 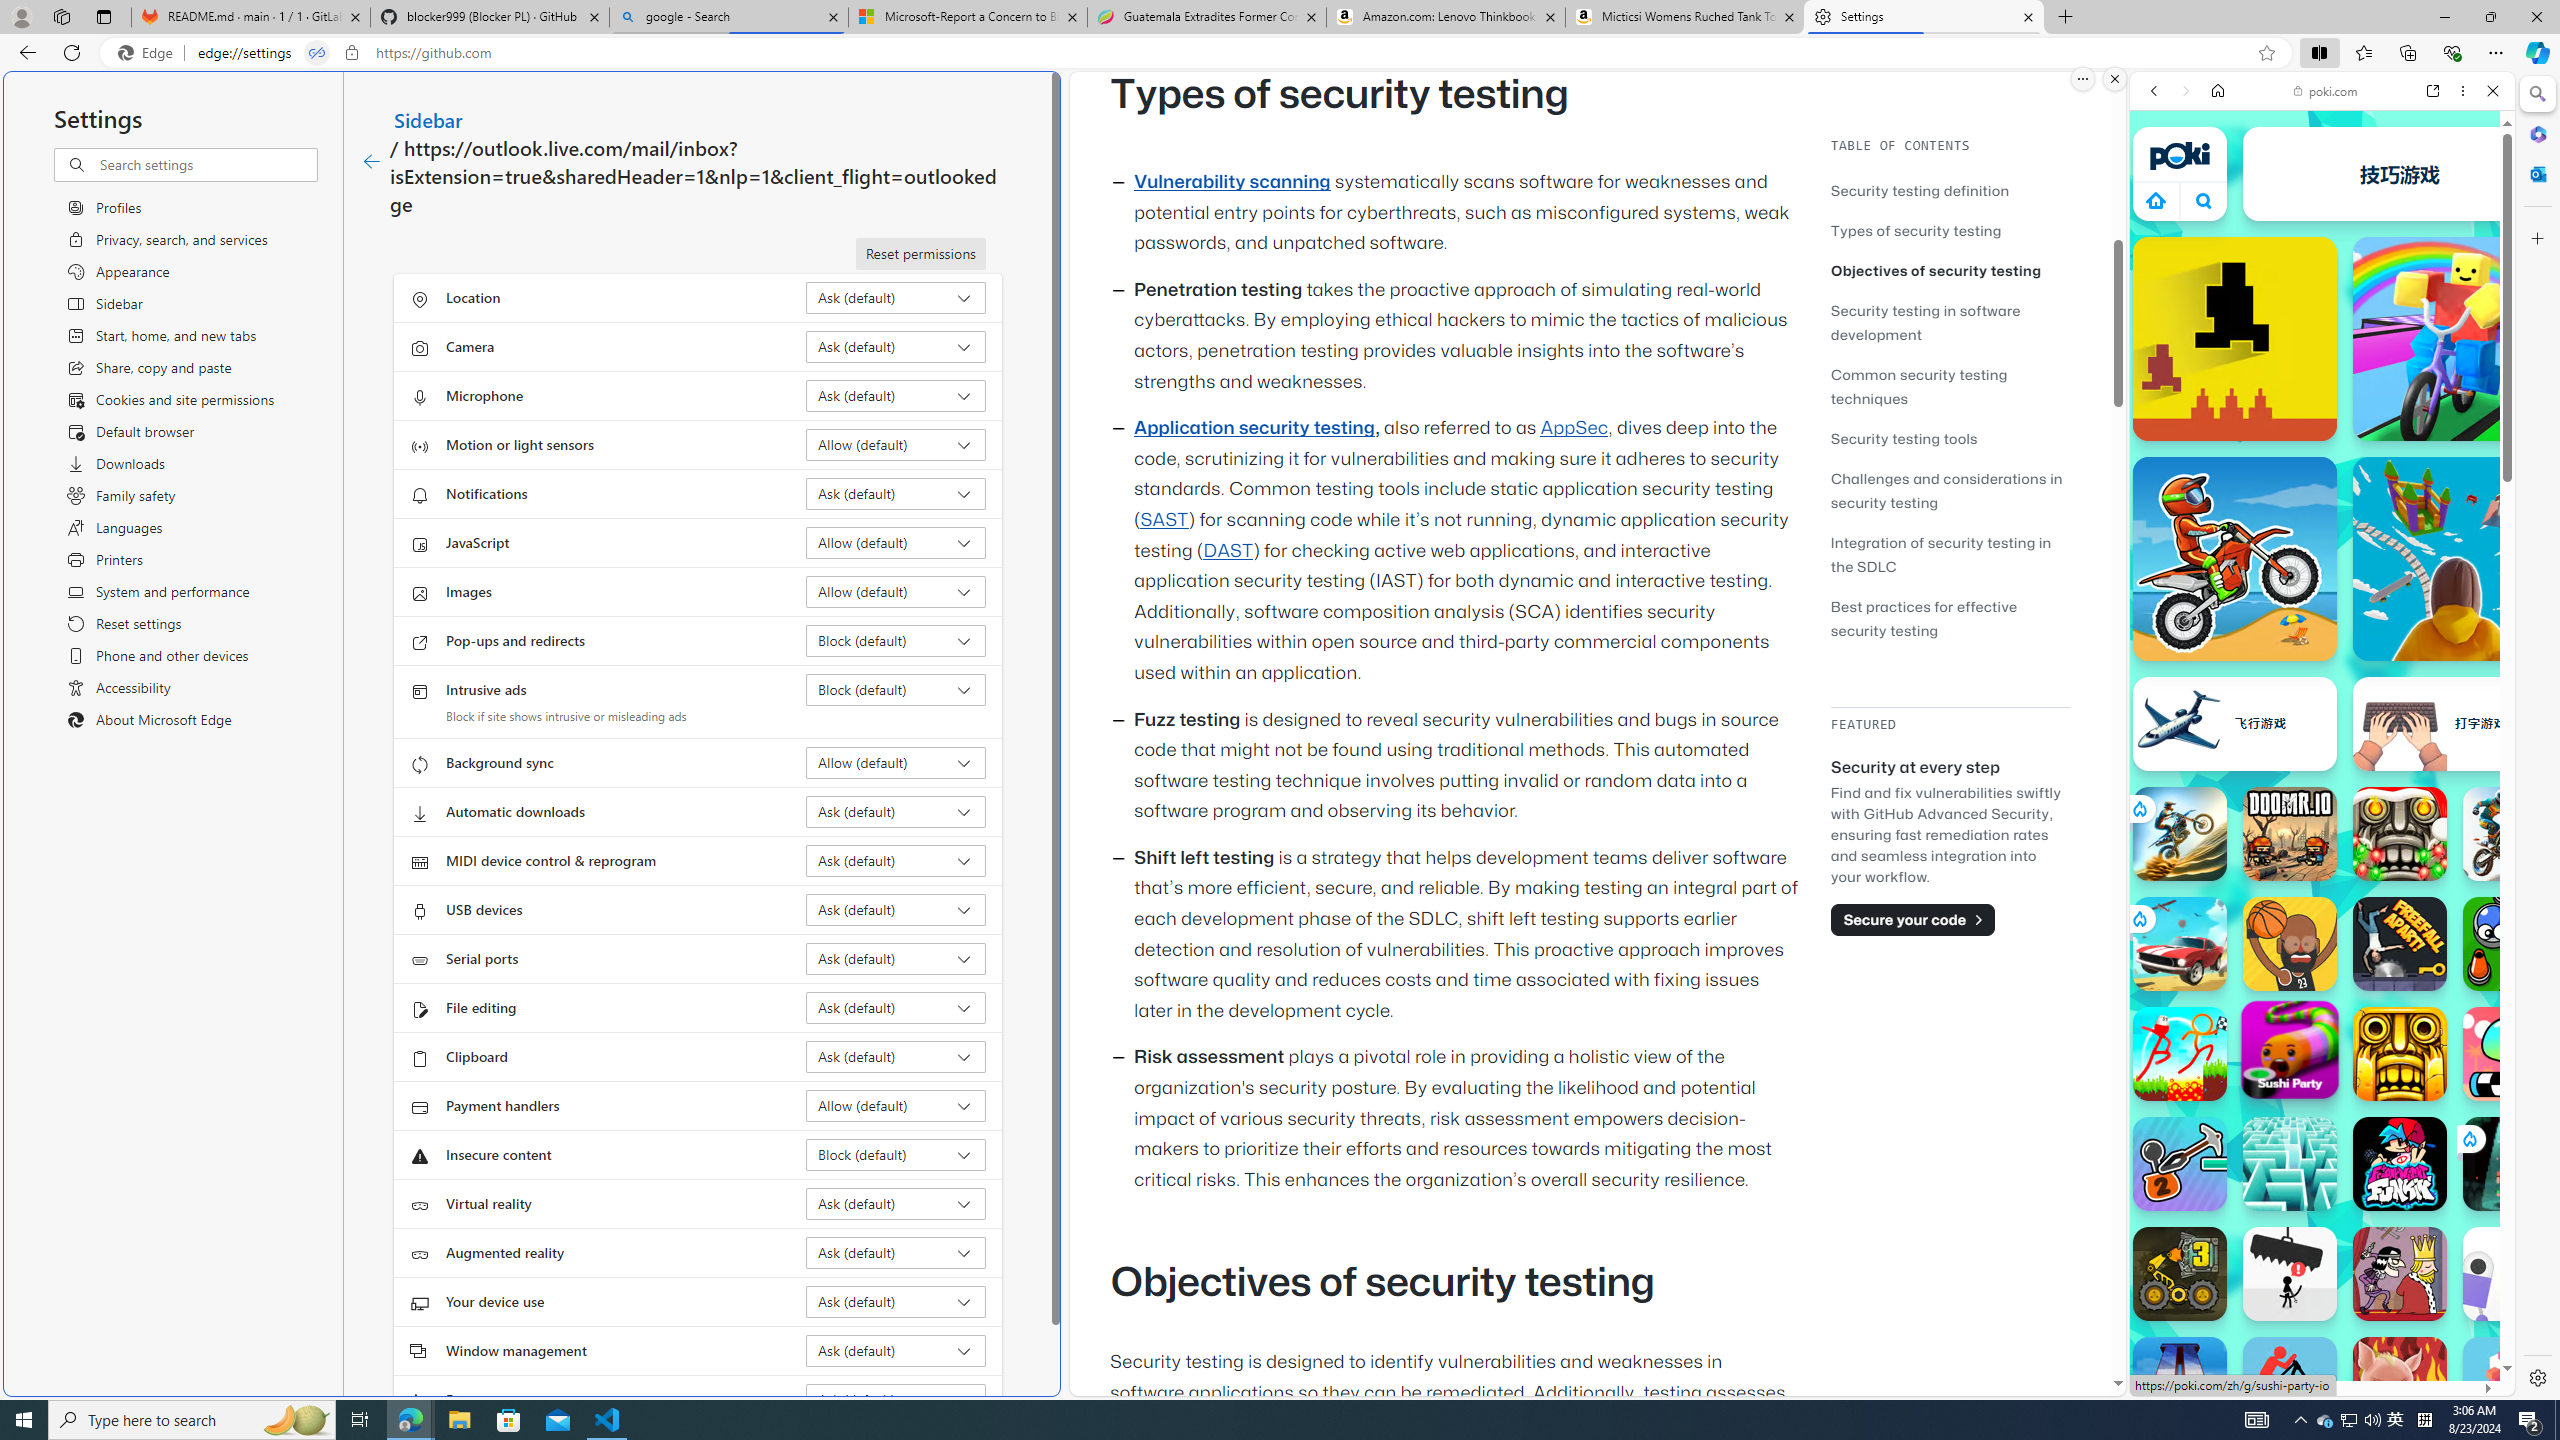 What do you see at coordinates (2290, 1048) in the screenshot?
I see `Sushi Party Sushi Party` at bounding box center [2290, 1048].